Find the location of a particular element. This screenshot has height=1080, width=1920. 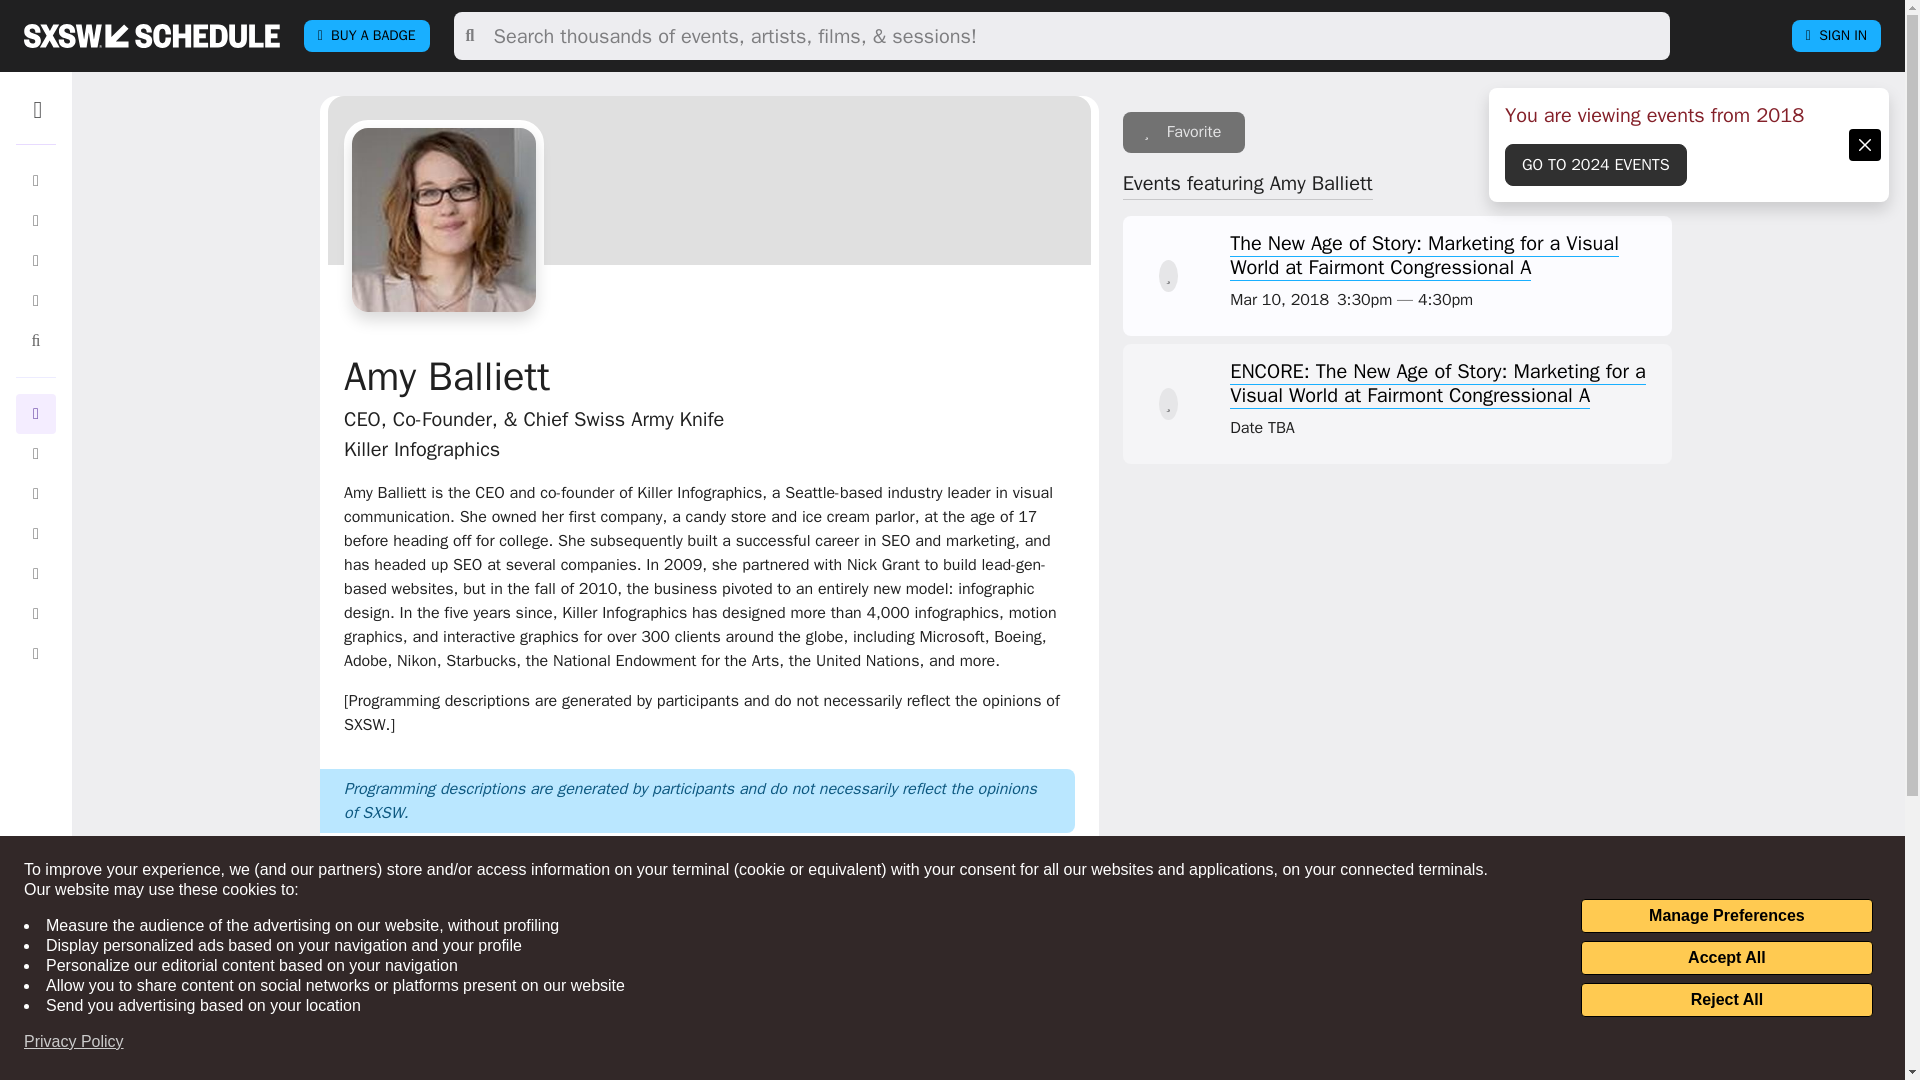

SIGN IN is located at coordinates (1836, 36).